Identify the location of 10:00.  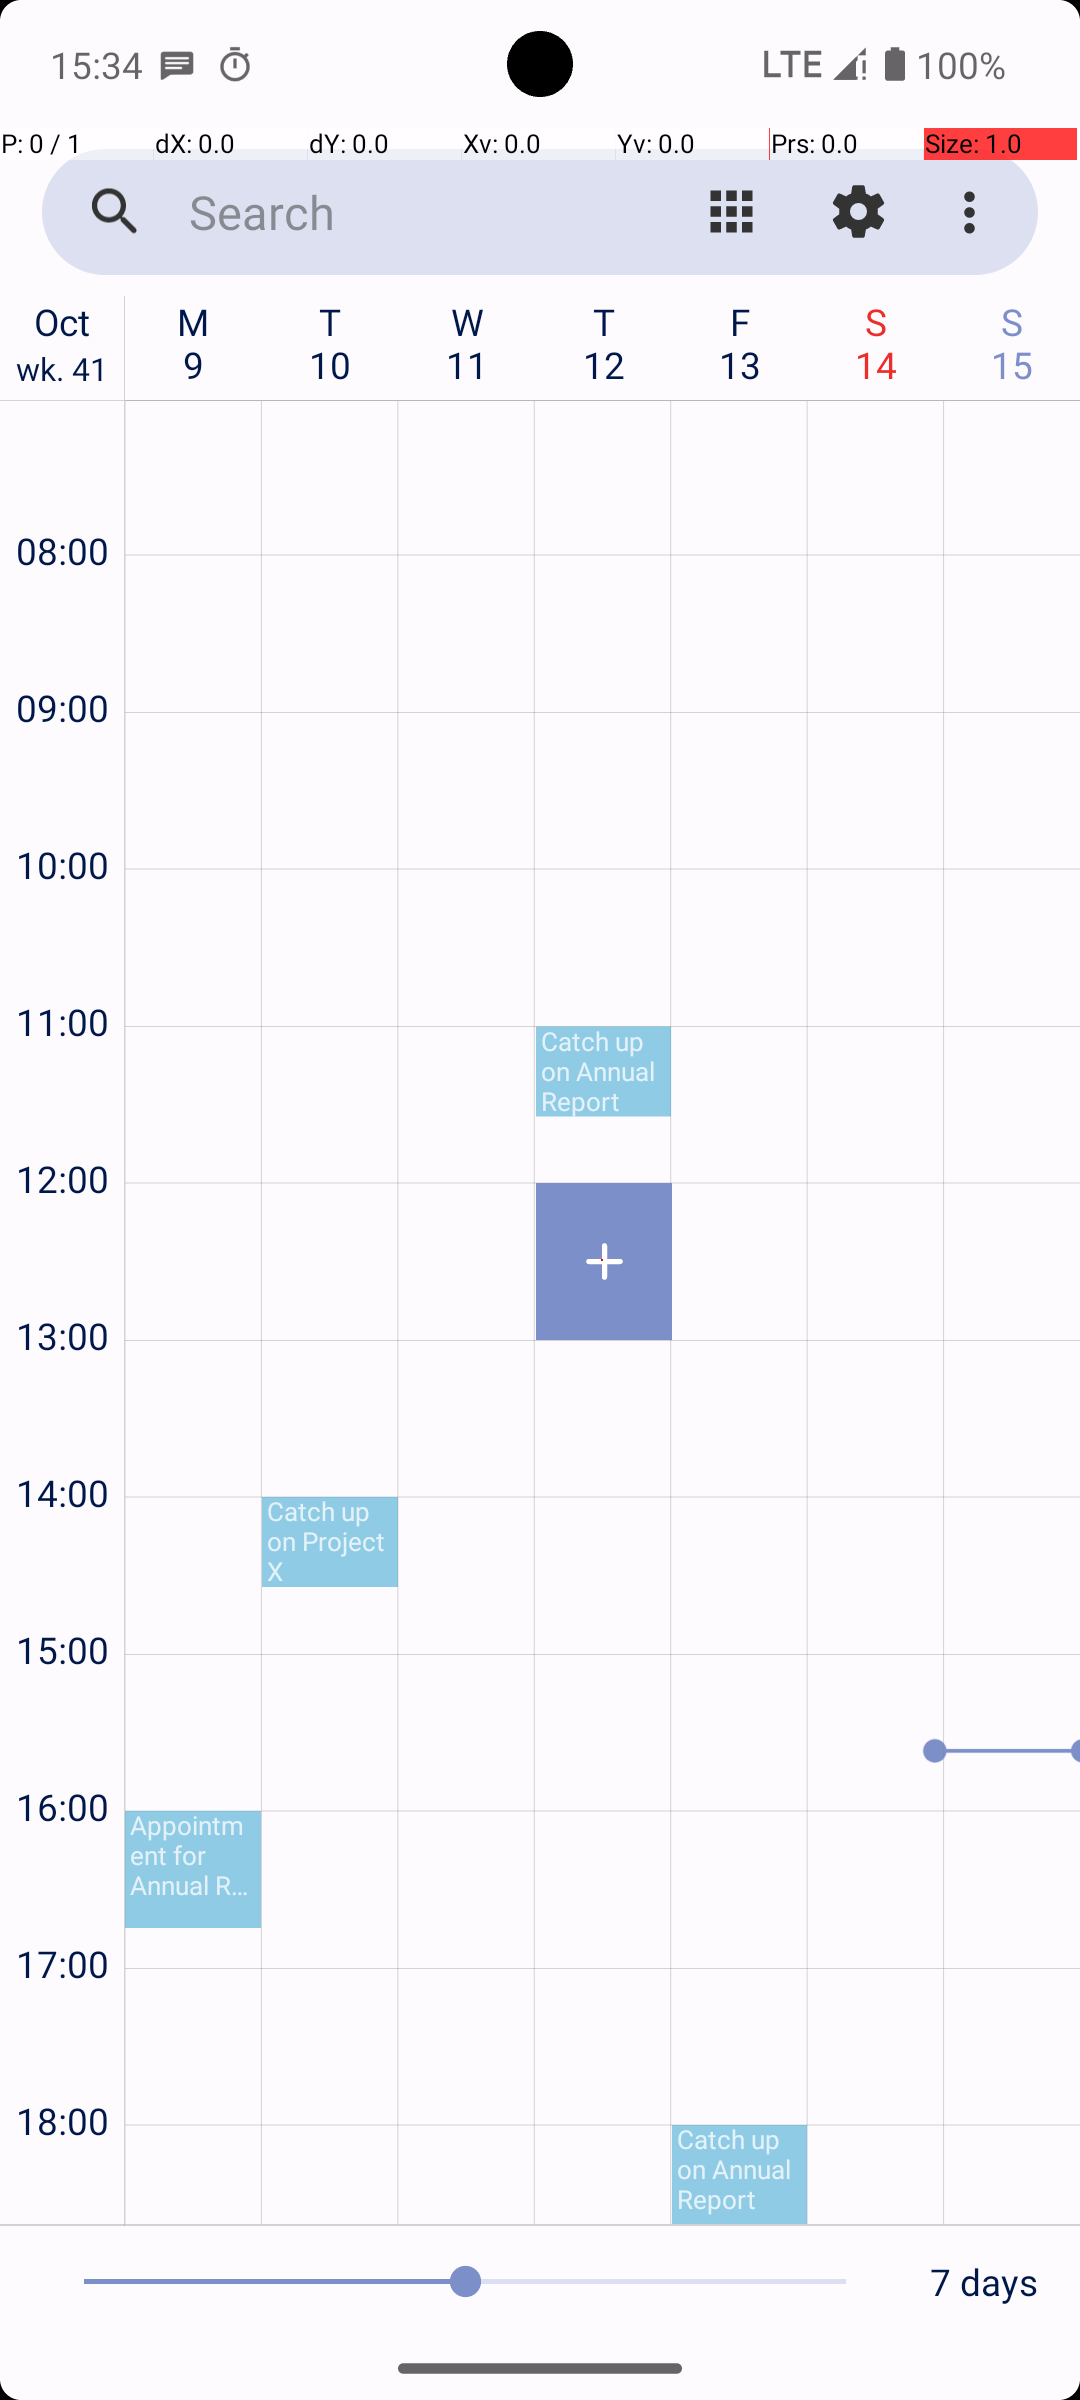
(62, 812).